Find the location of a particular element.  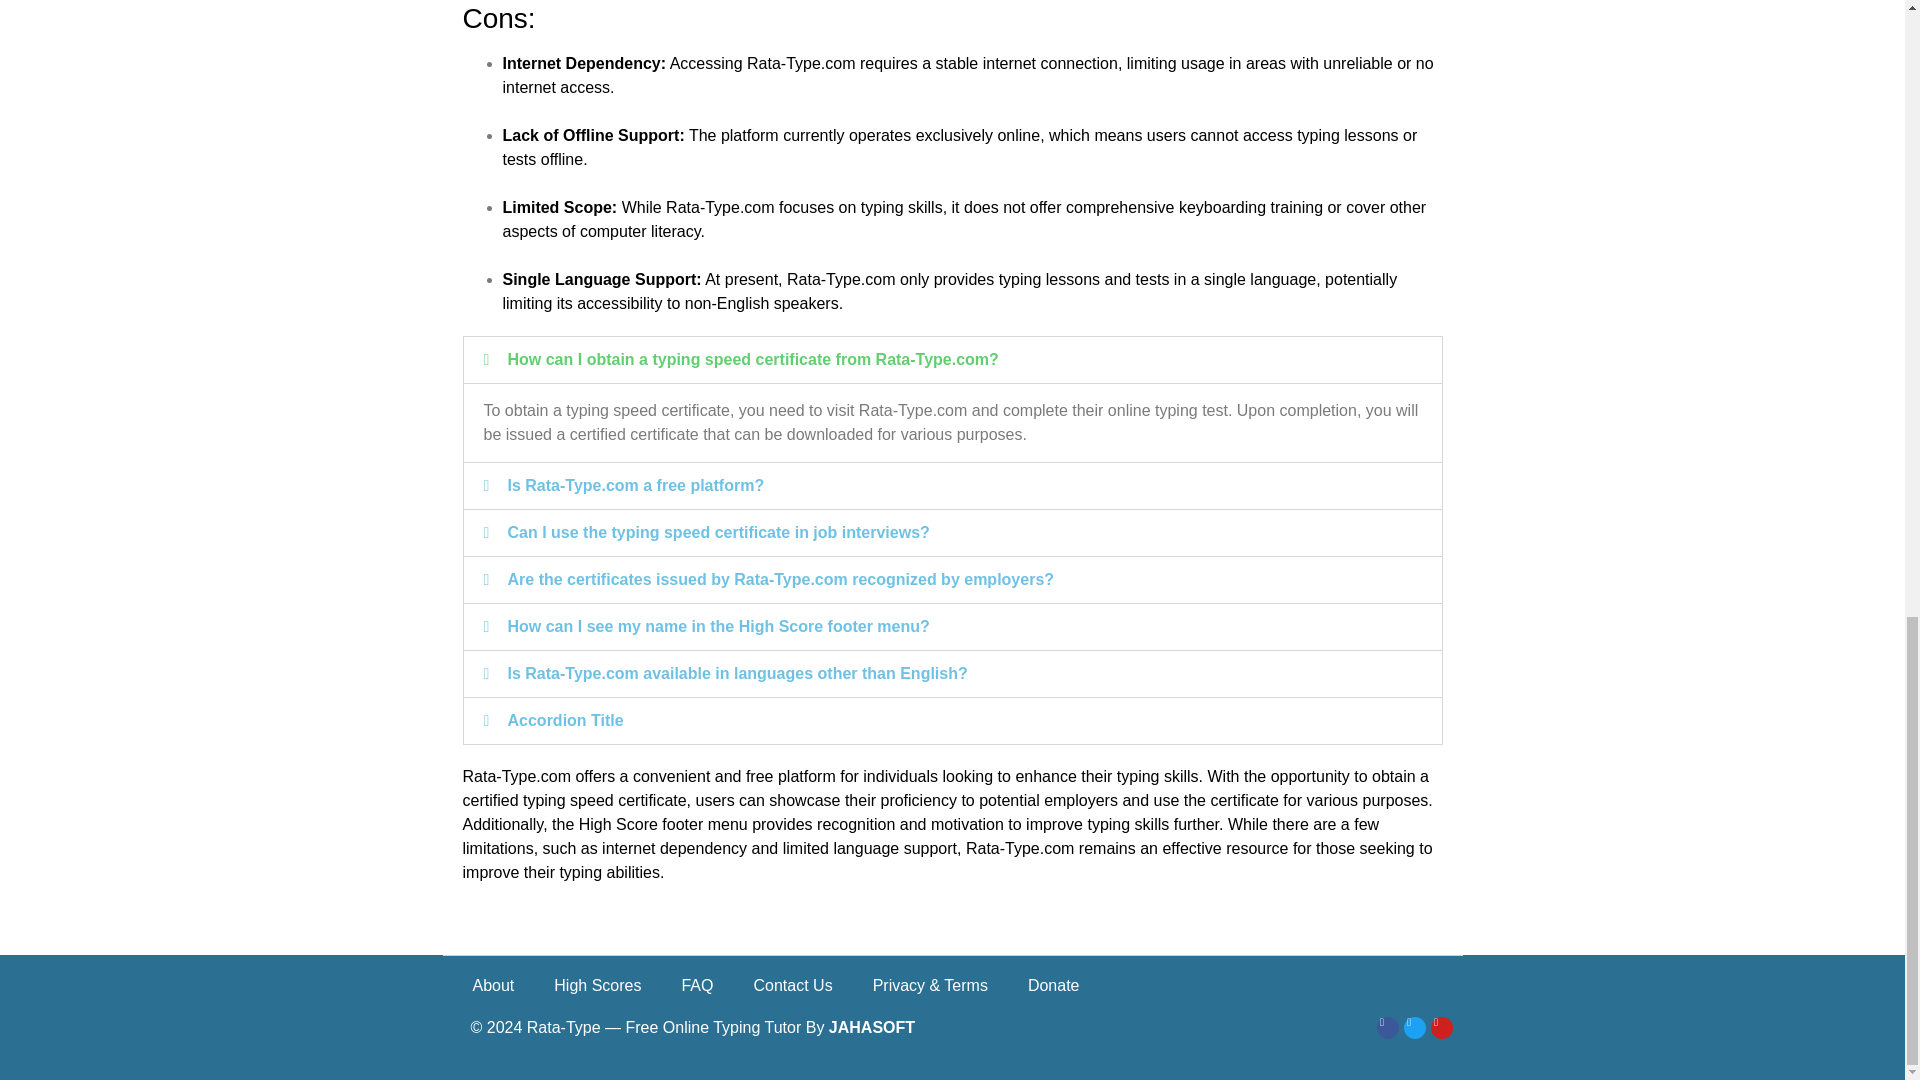

Is Rata-Type.com a free platform? is located at coordinates (636, 485).